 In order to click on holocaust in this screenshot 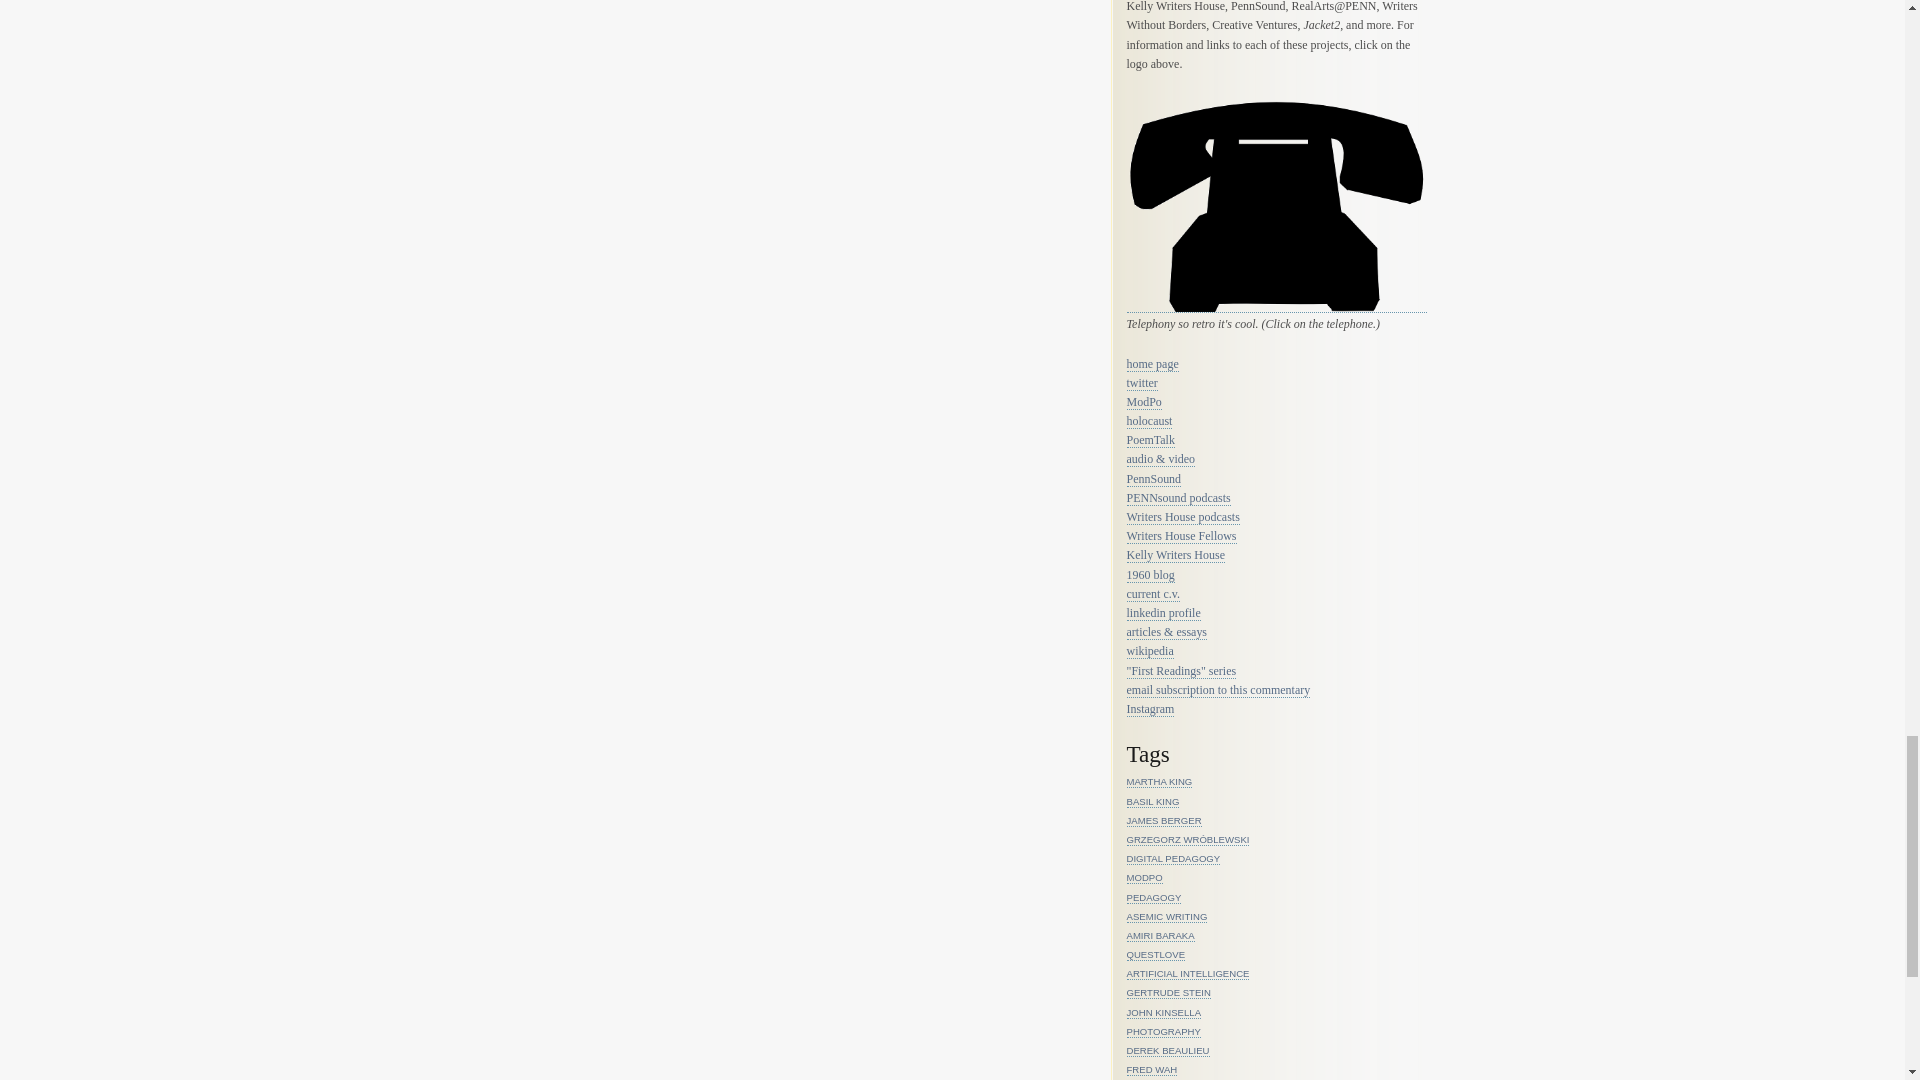, I will do `click(1148, 420)`.